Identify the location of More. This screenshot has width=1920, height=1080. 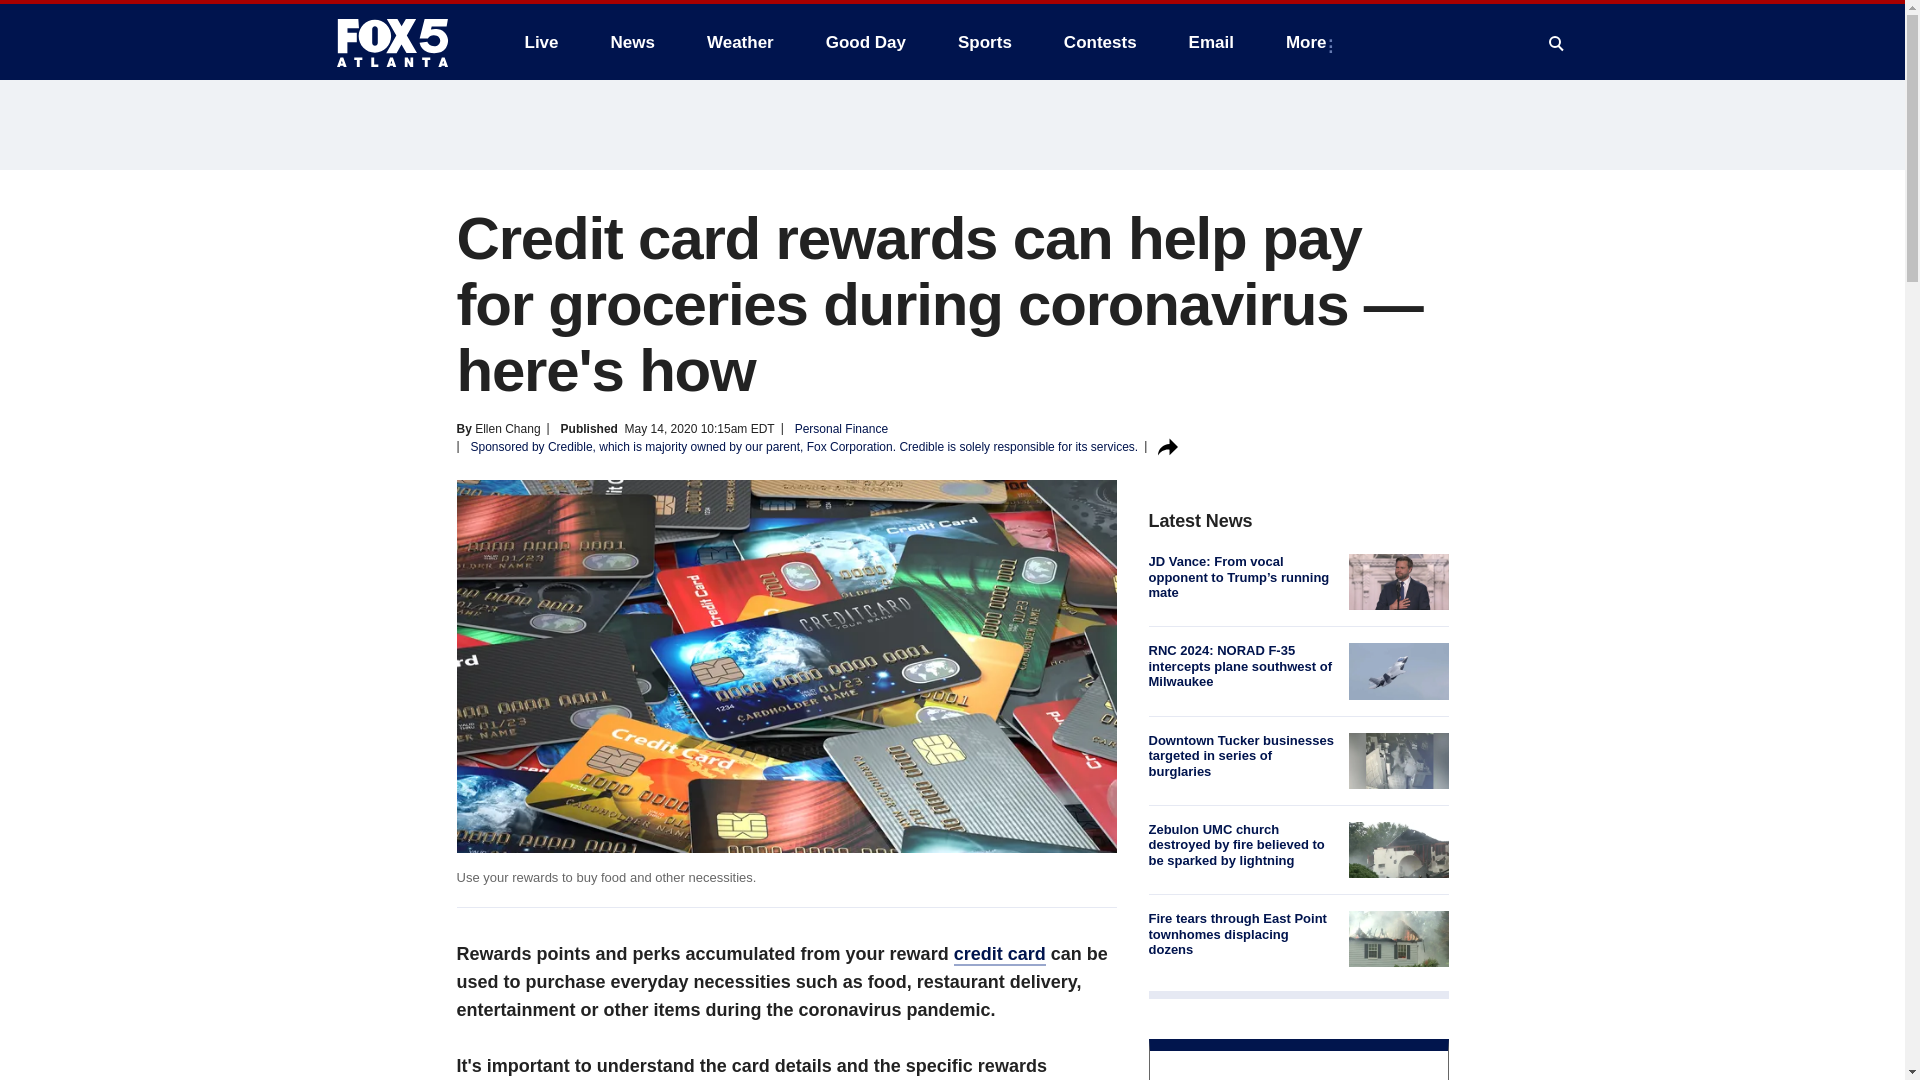
(1310, 42).